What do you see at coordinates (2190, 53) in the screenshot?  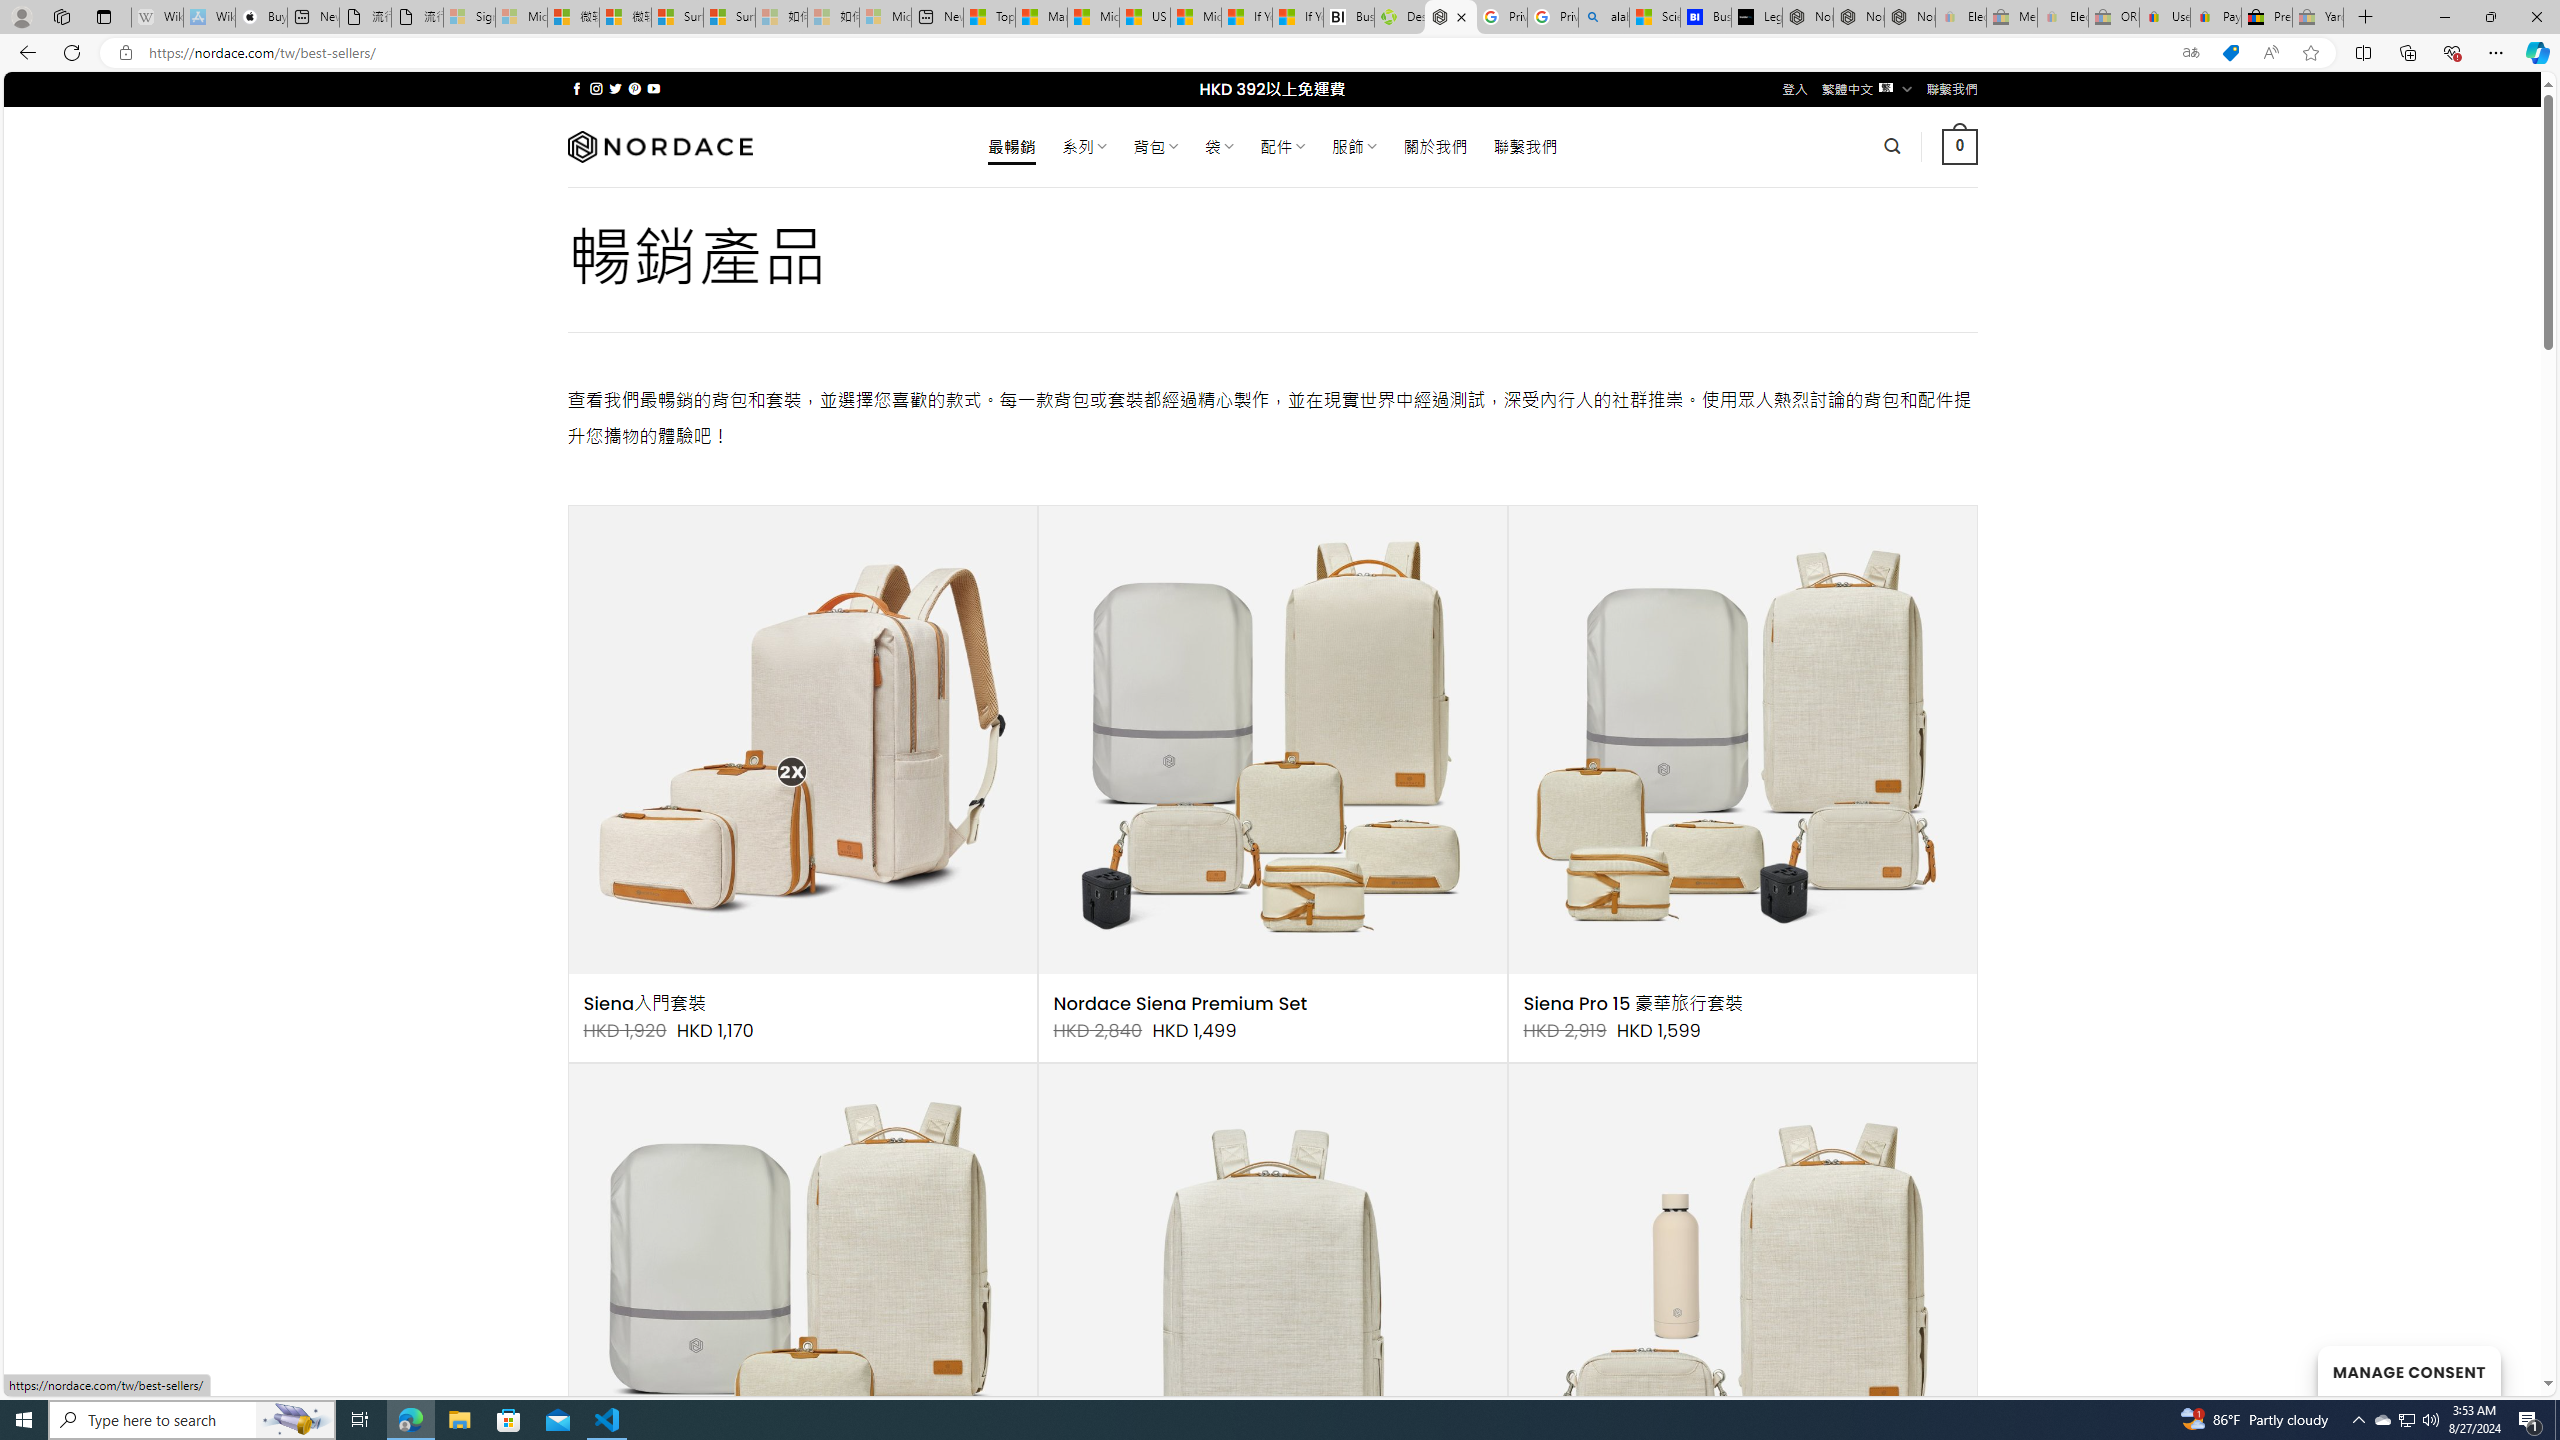 I see `Show translate options` at bounding box center [2190, 53].